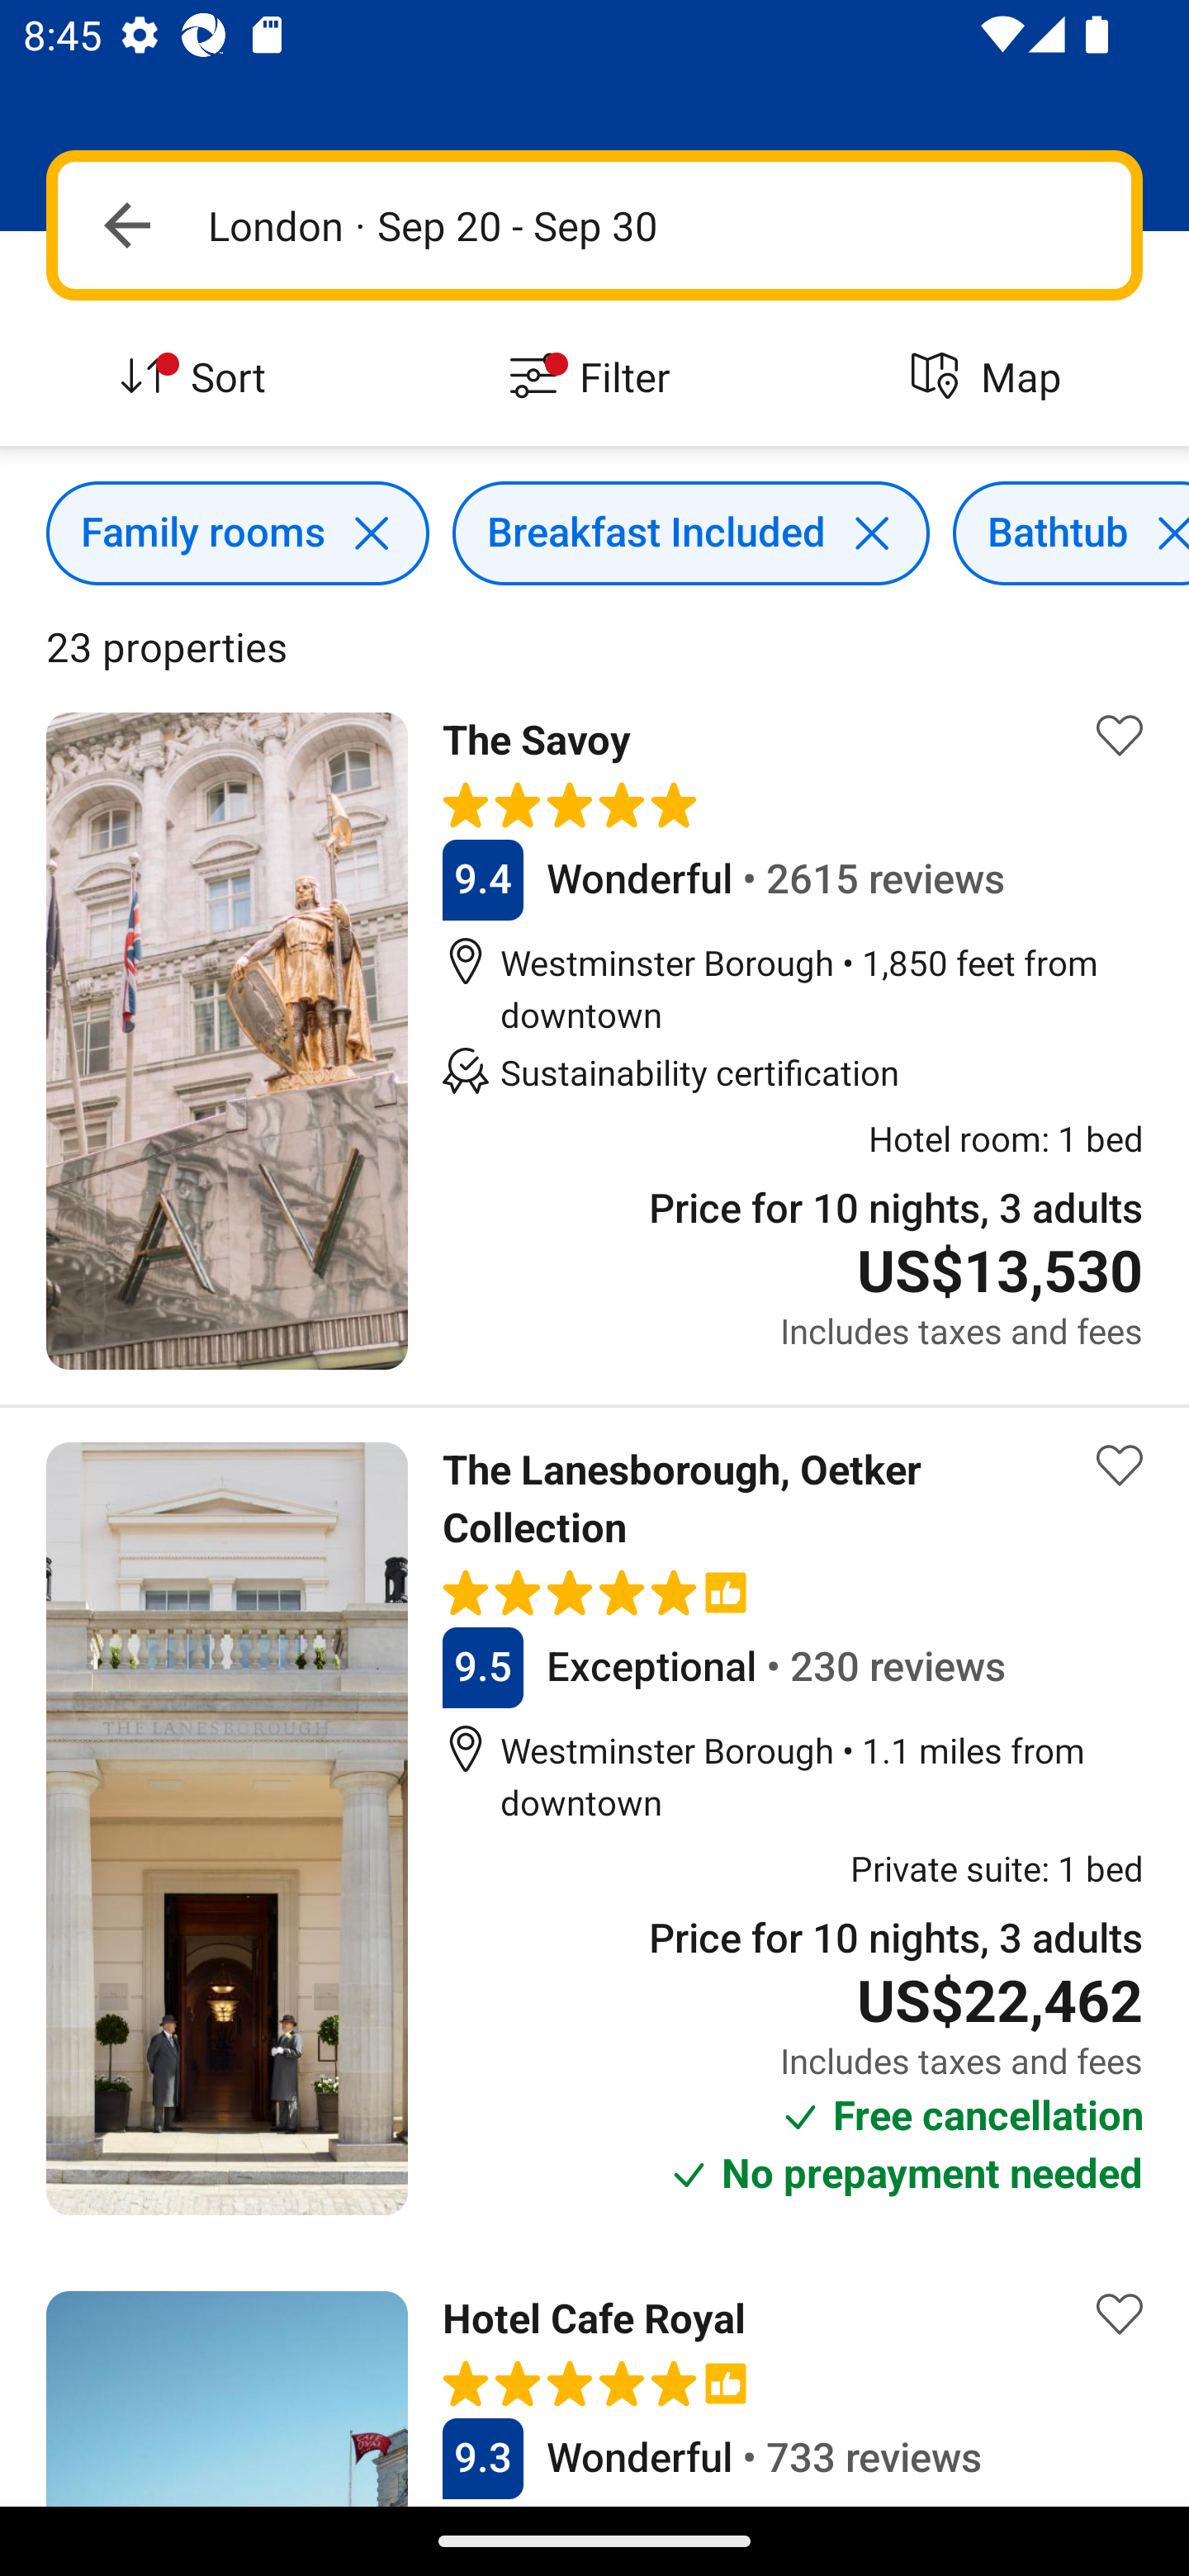 This screenshot has height=2576, width=1189. Describe the element at coordinates (127, 225) in the screenshot. I see `Navigate up` at that location.